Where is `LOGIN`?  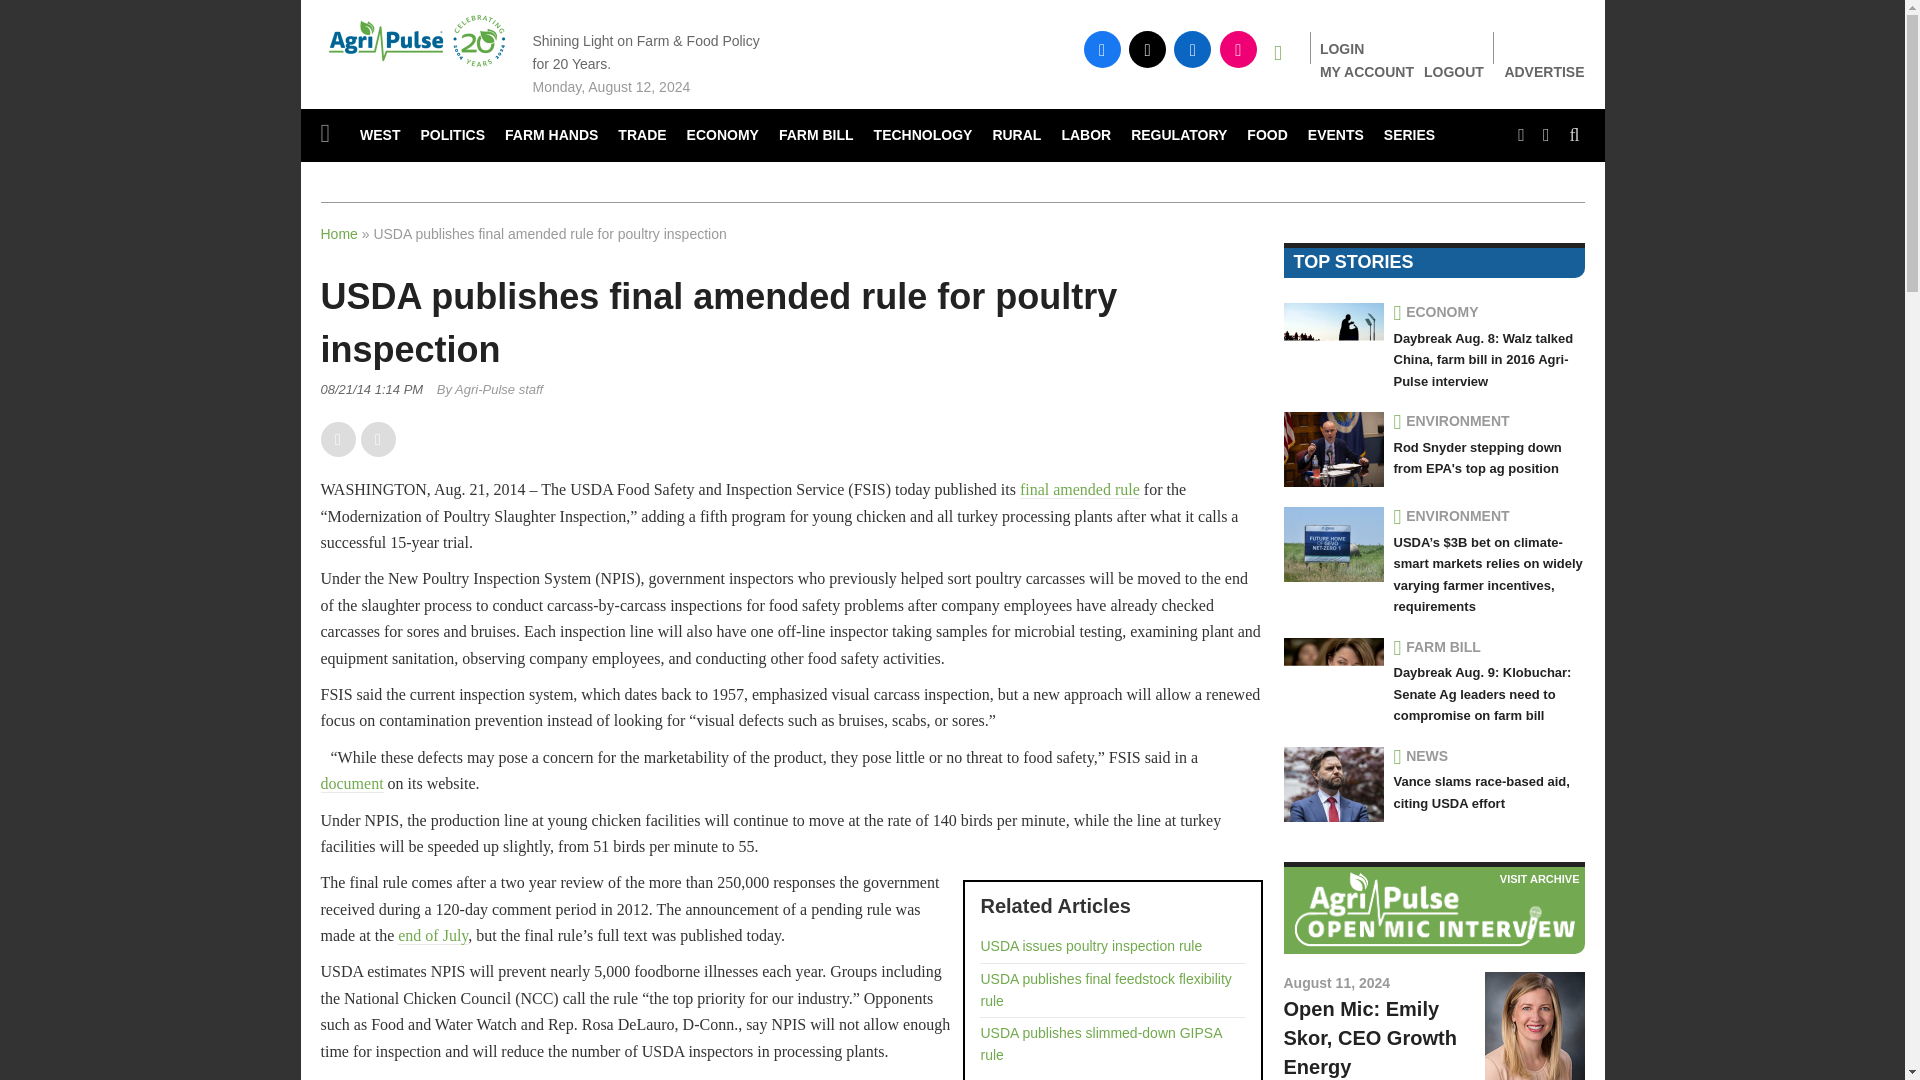 LOGIN is located at coordinates (1342, 49).